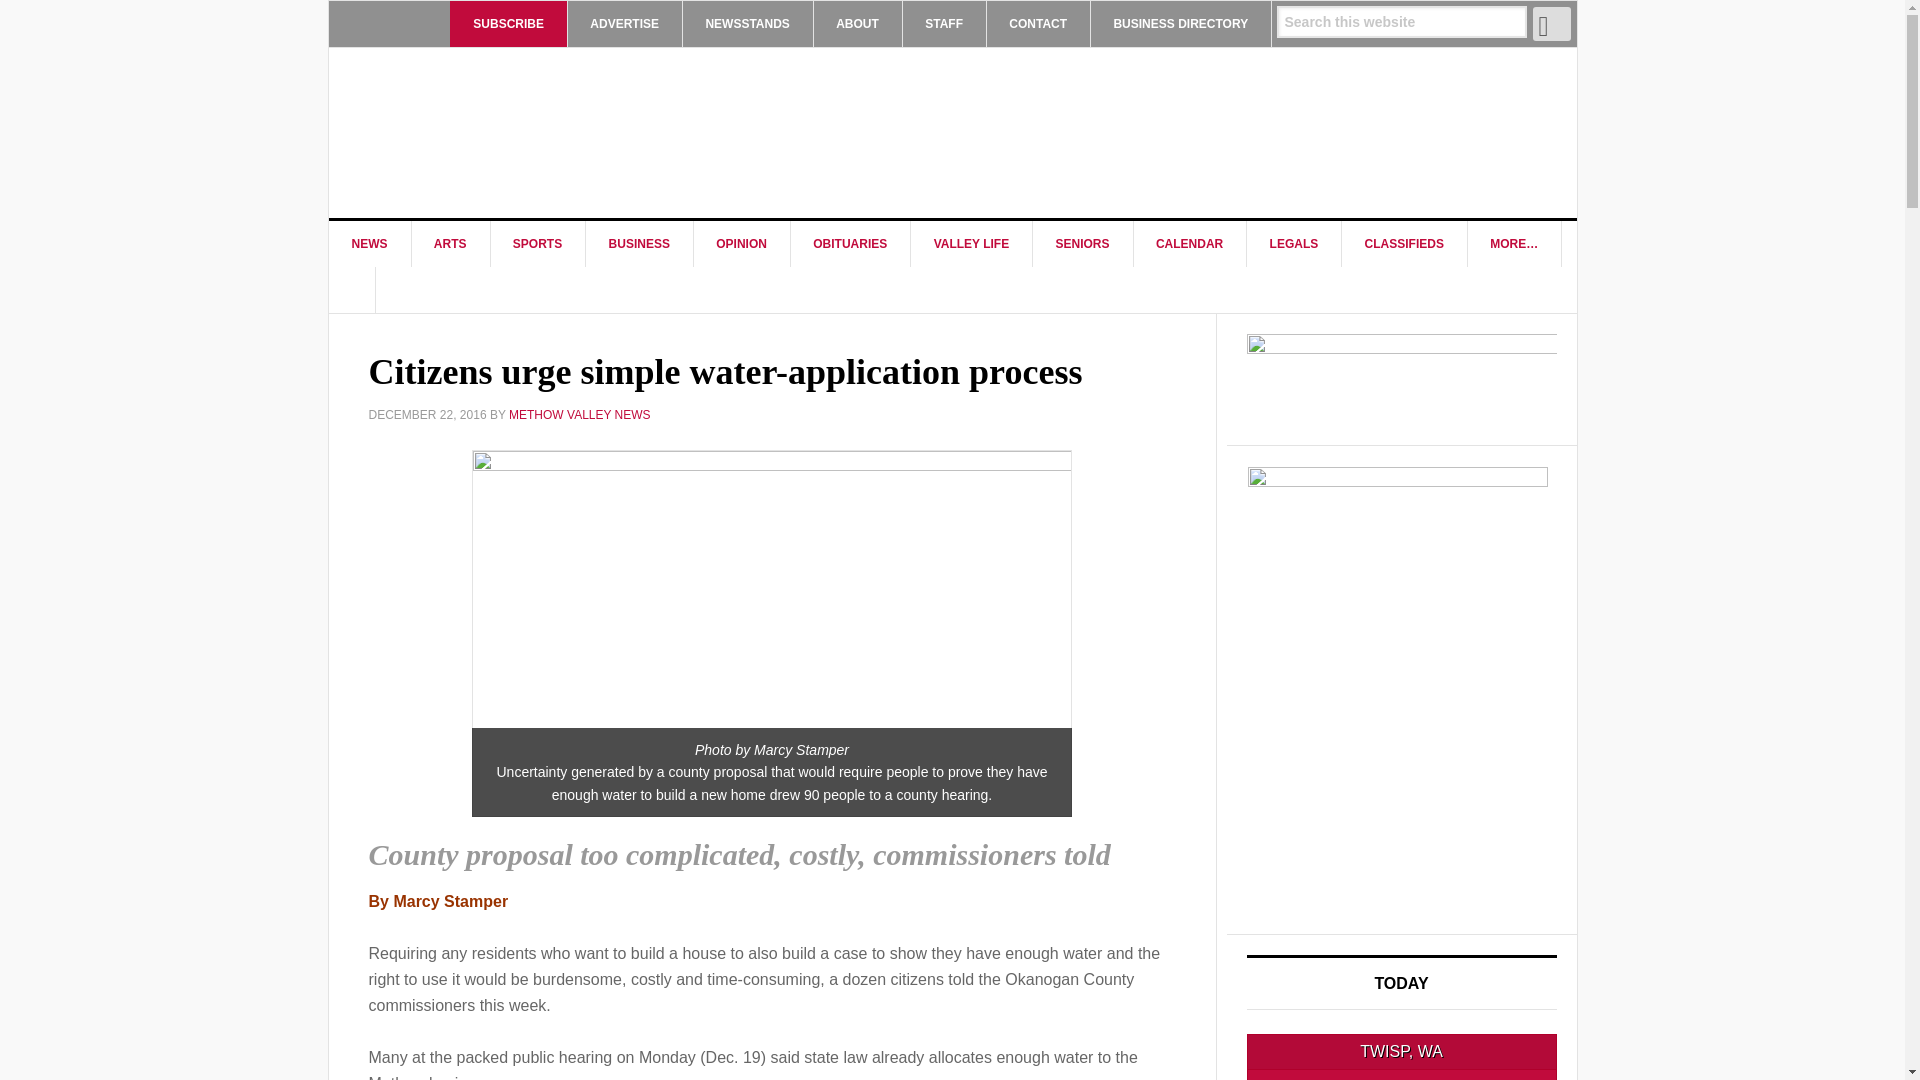  I want to click on BUSINESS, so click(639, 244).